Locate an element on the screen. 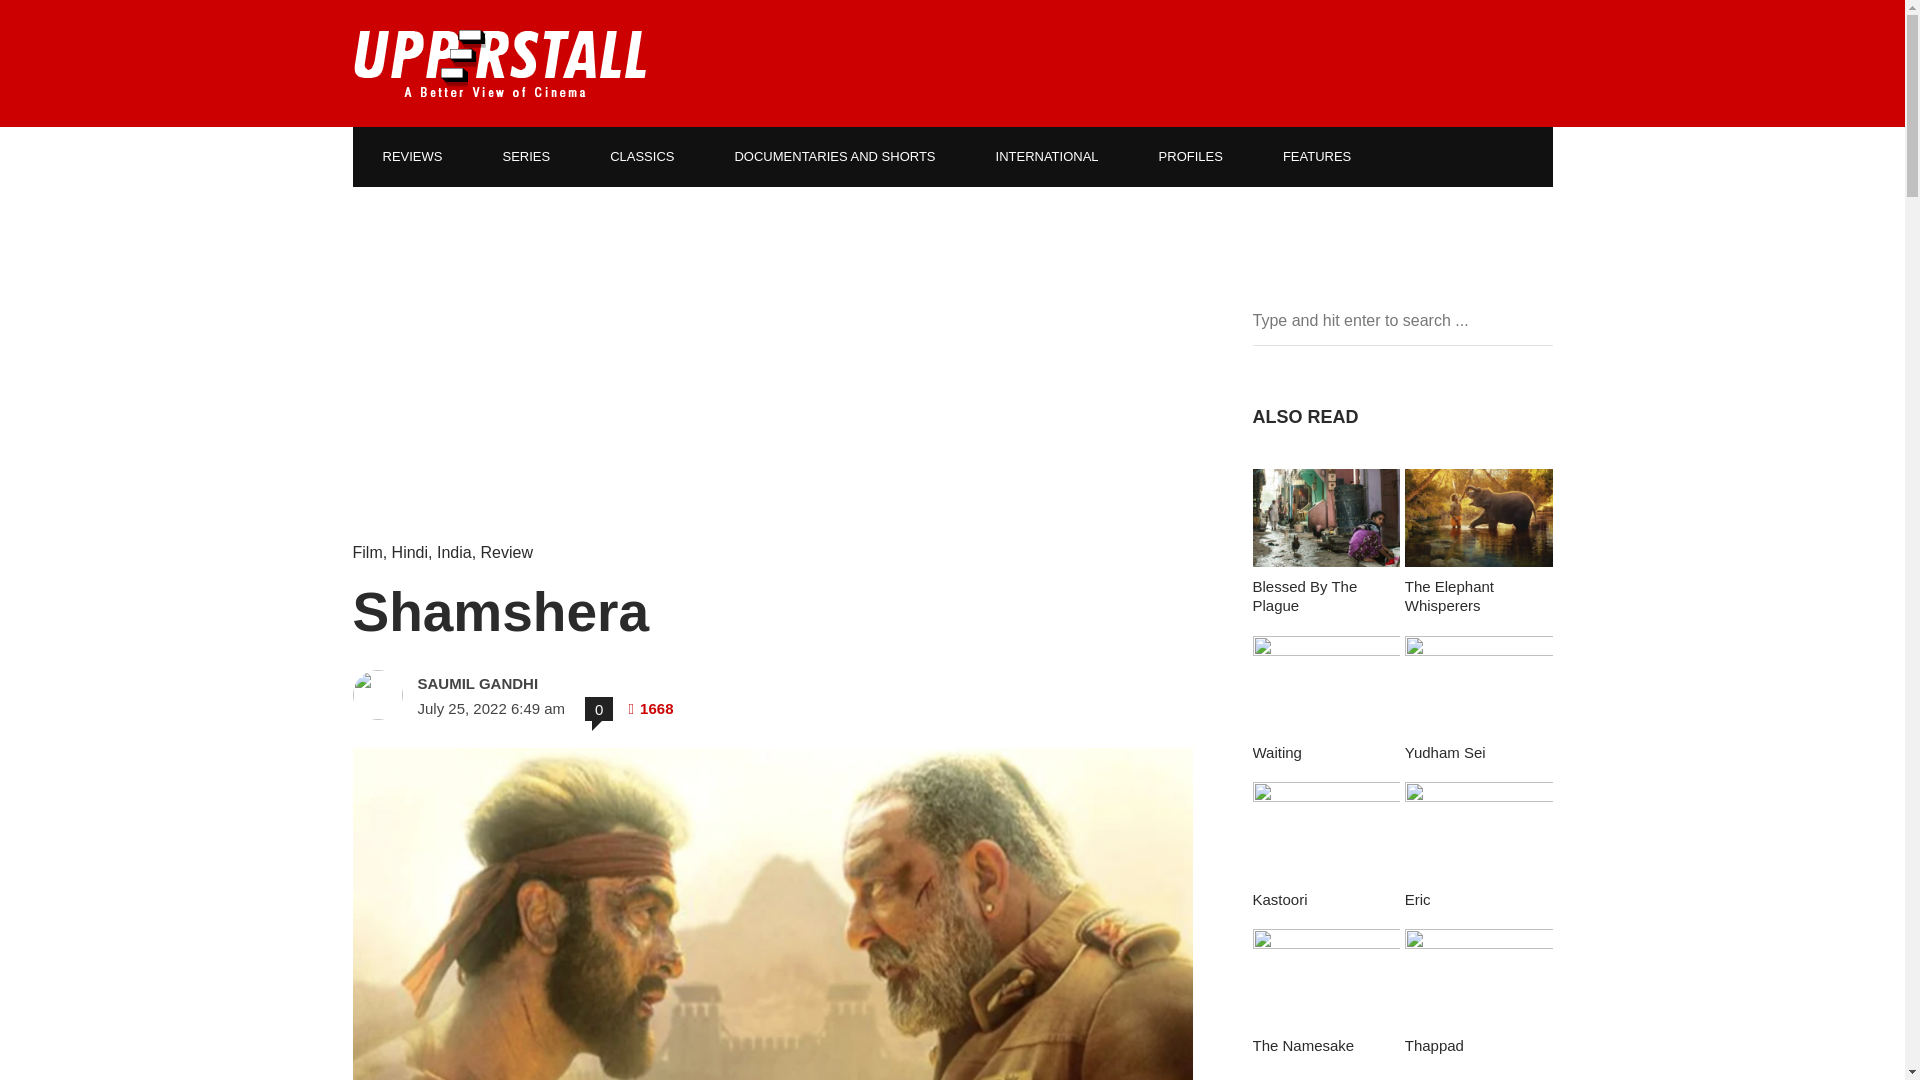 The height and width of the screenshot is (1080, 1920). SERIES is located at coordinates (526, 156).